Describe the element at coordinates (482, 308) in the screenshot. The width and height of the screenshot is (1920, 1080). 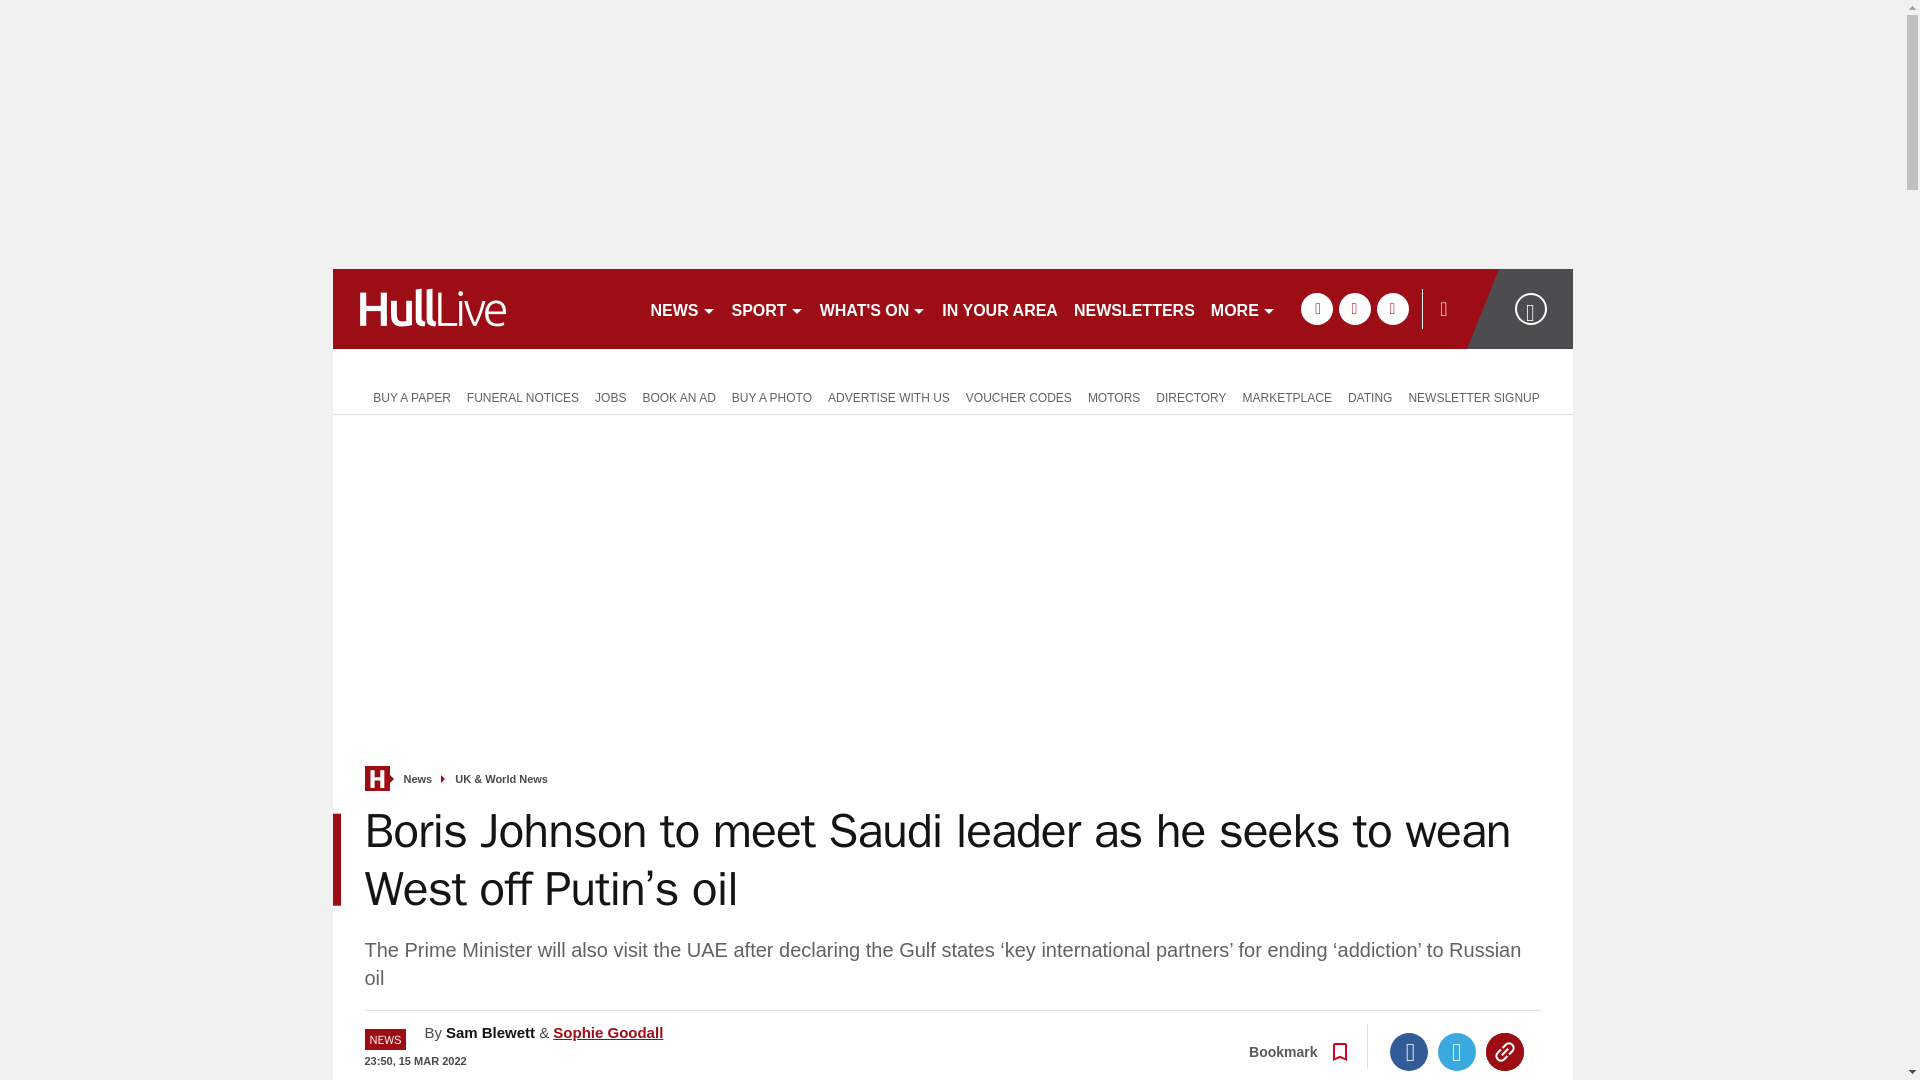
I see `hulldailymail` at that location.